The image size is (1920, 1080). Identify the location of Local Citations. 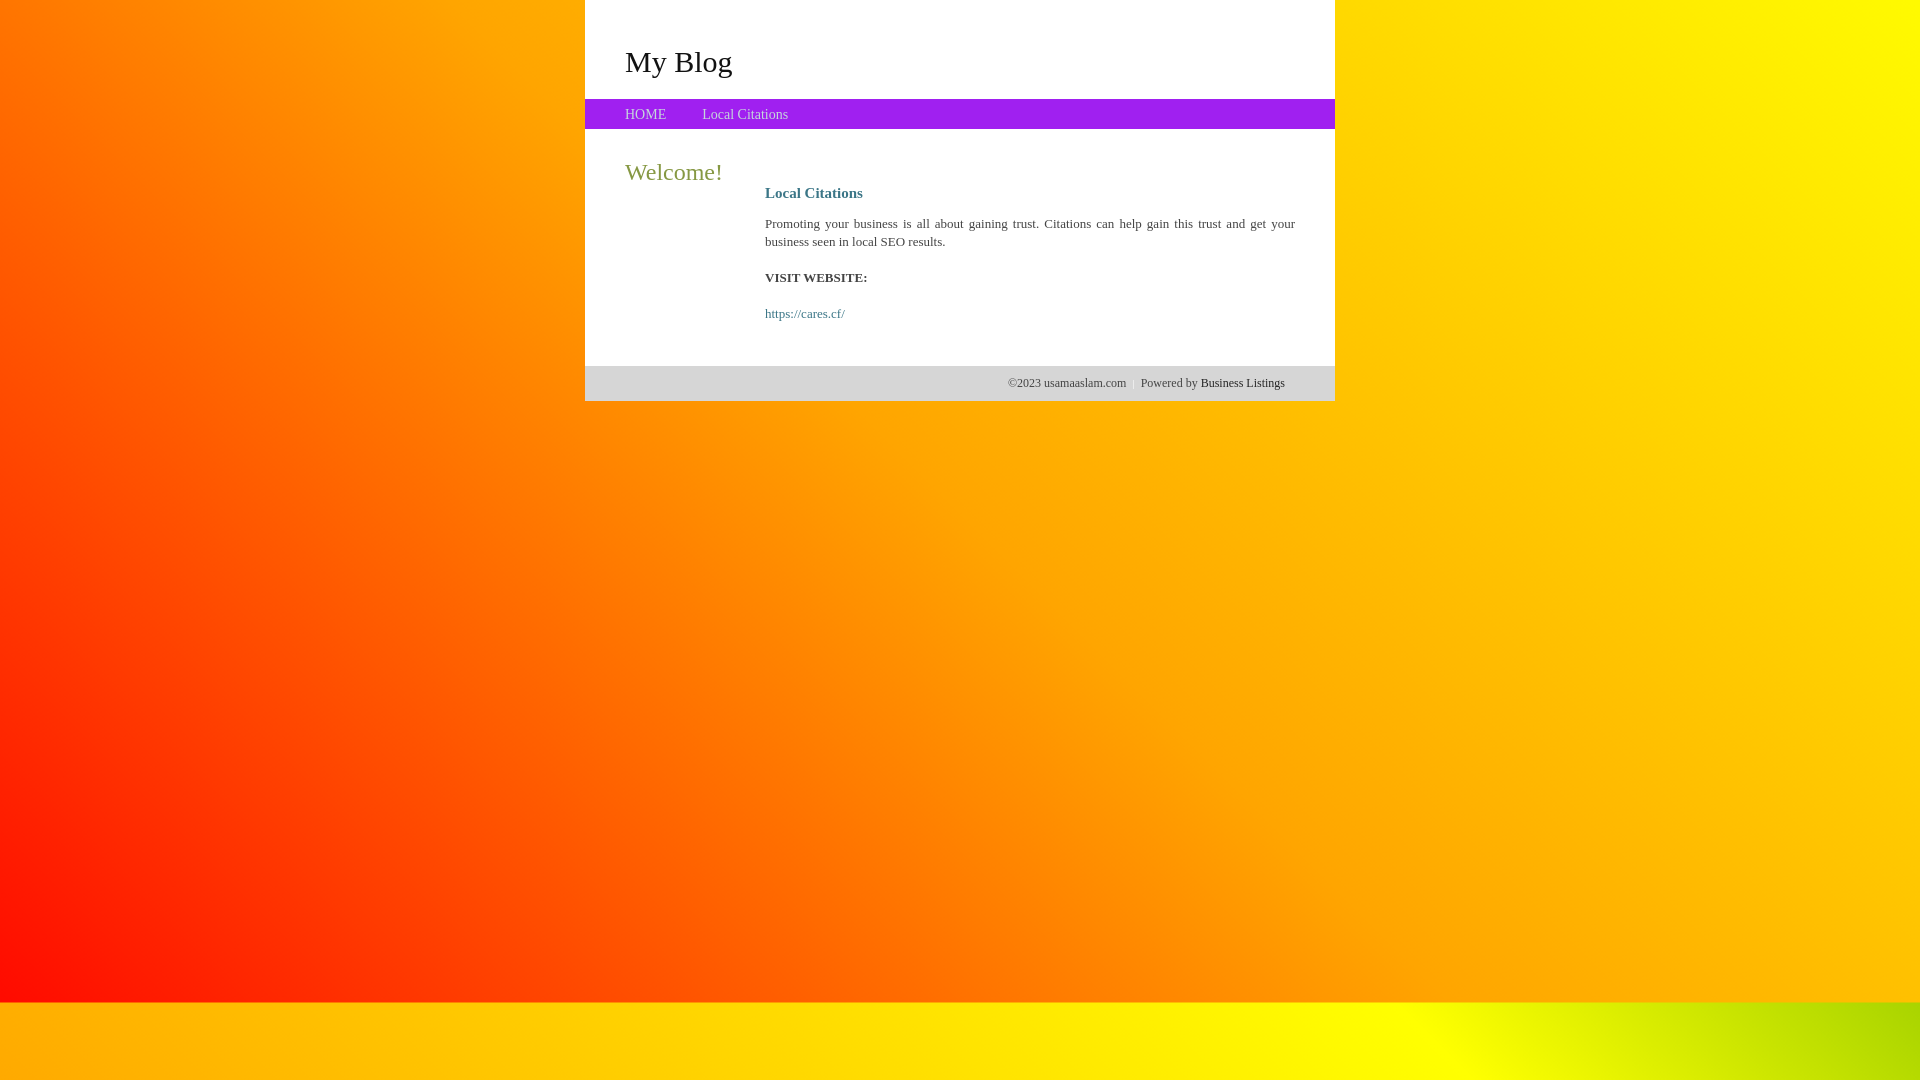
(745, 114).